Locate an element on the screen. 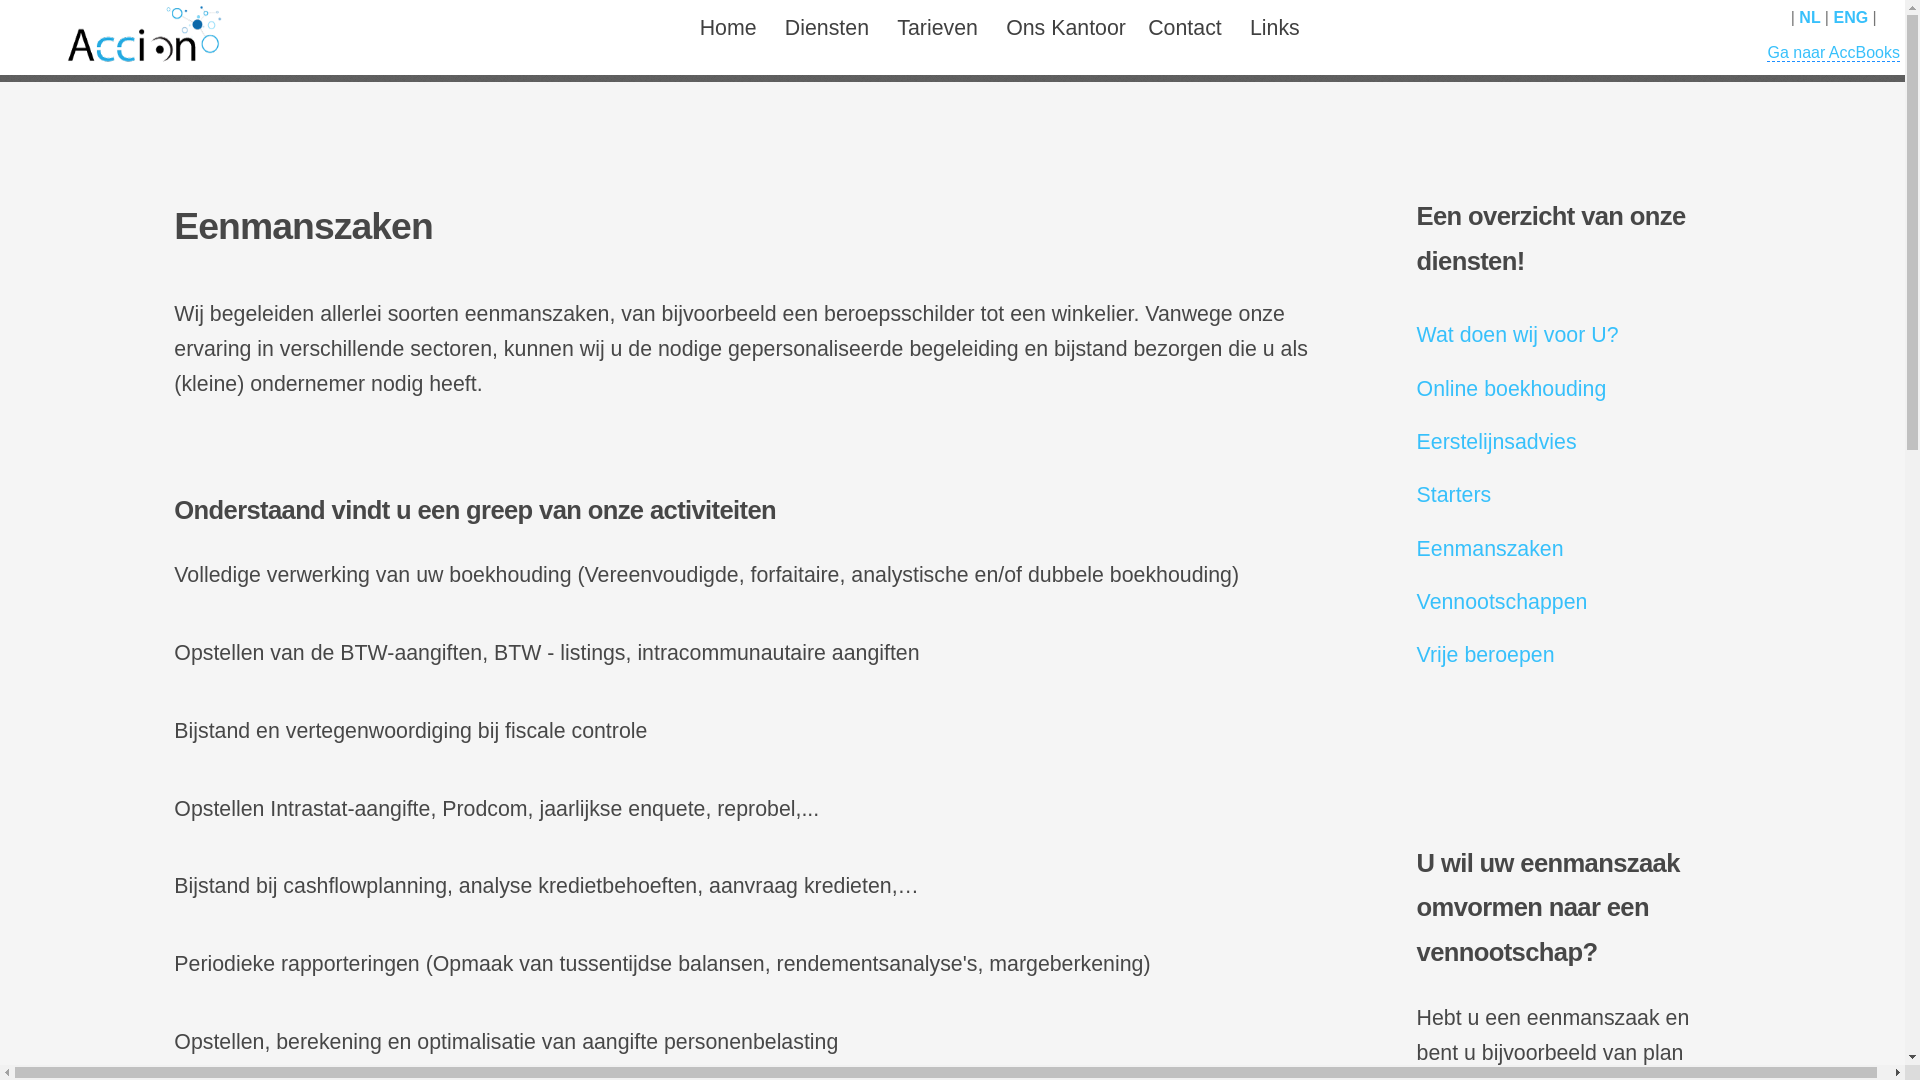  Vennootschappen is located at coordinates (1502, 602).